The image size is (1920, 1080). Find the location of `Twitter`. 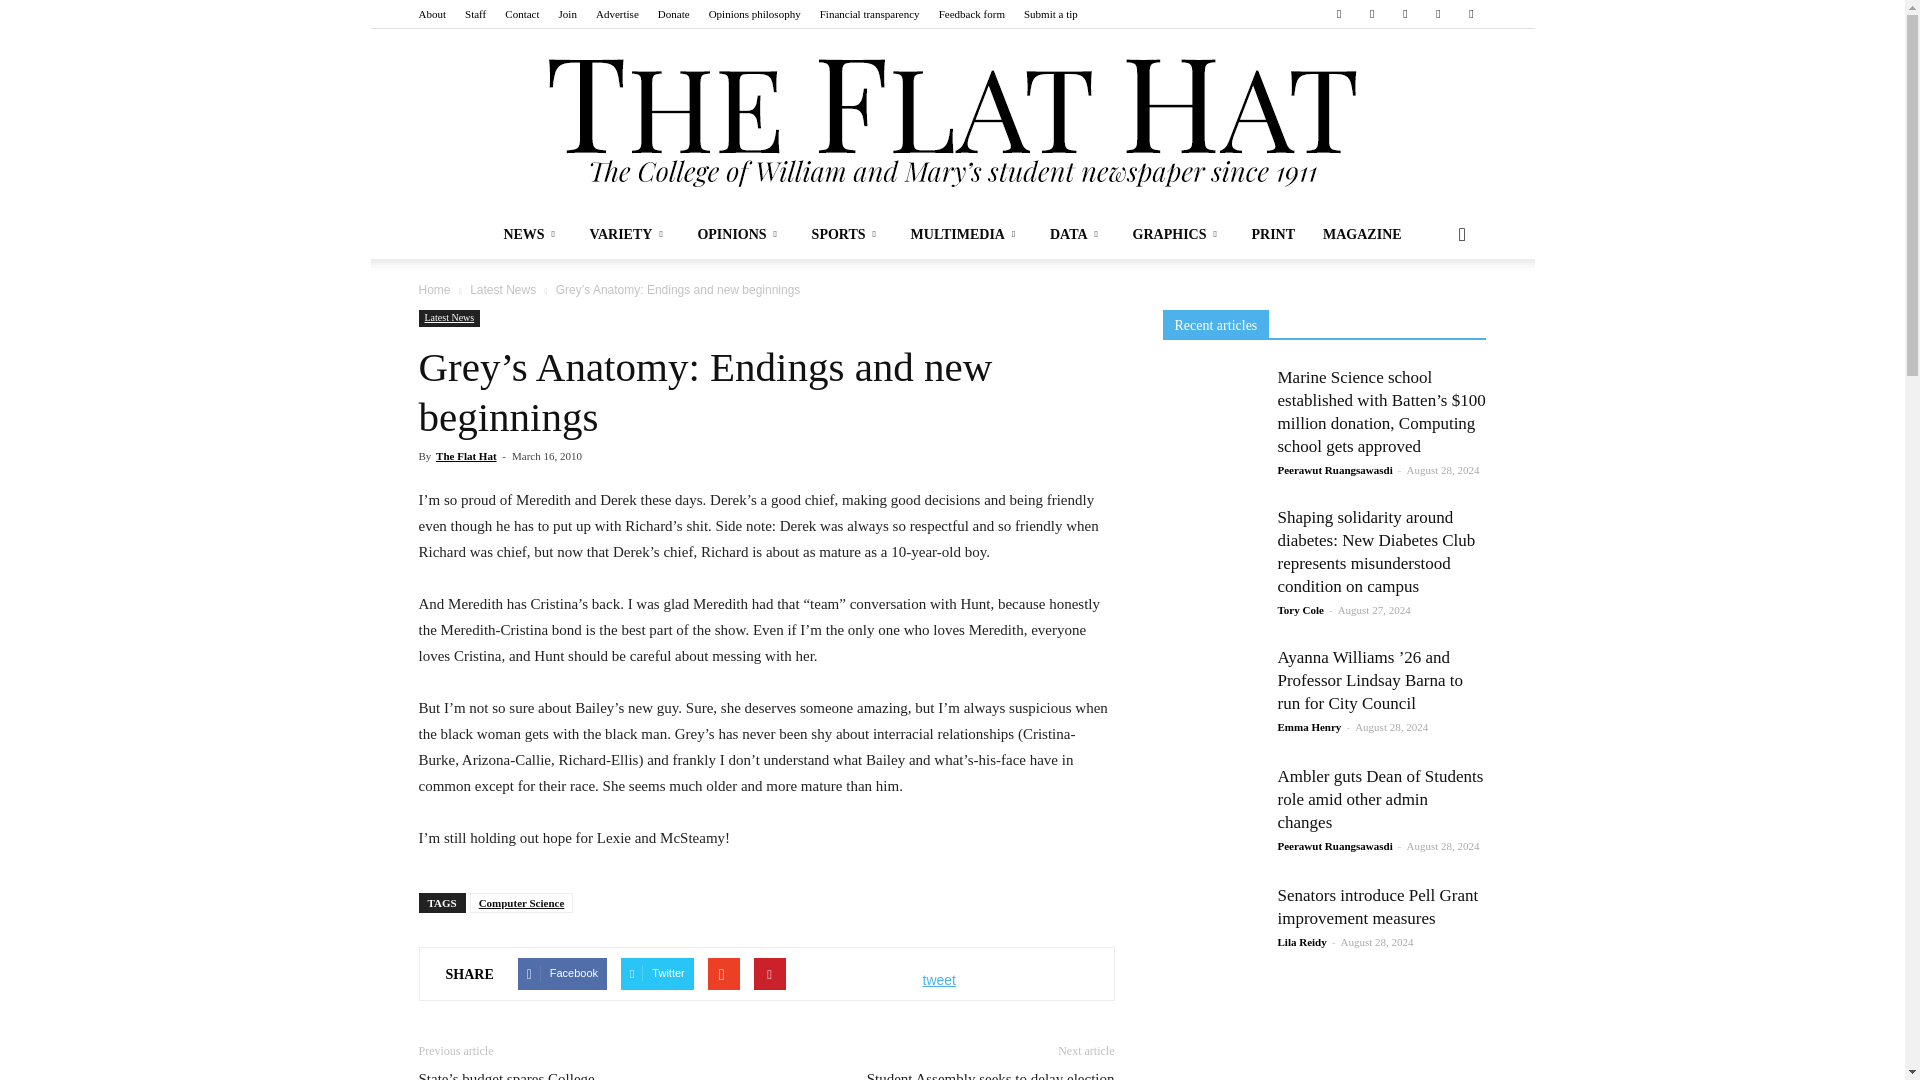

Twitter is located at coordinates (1438, 14).